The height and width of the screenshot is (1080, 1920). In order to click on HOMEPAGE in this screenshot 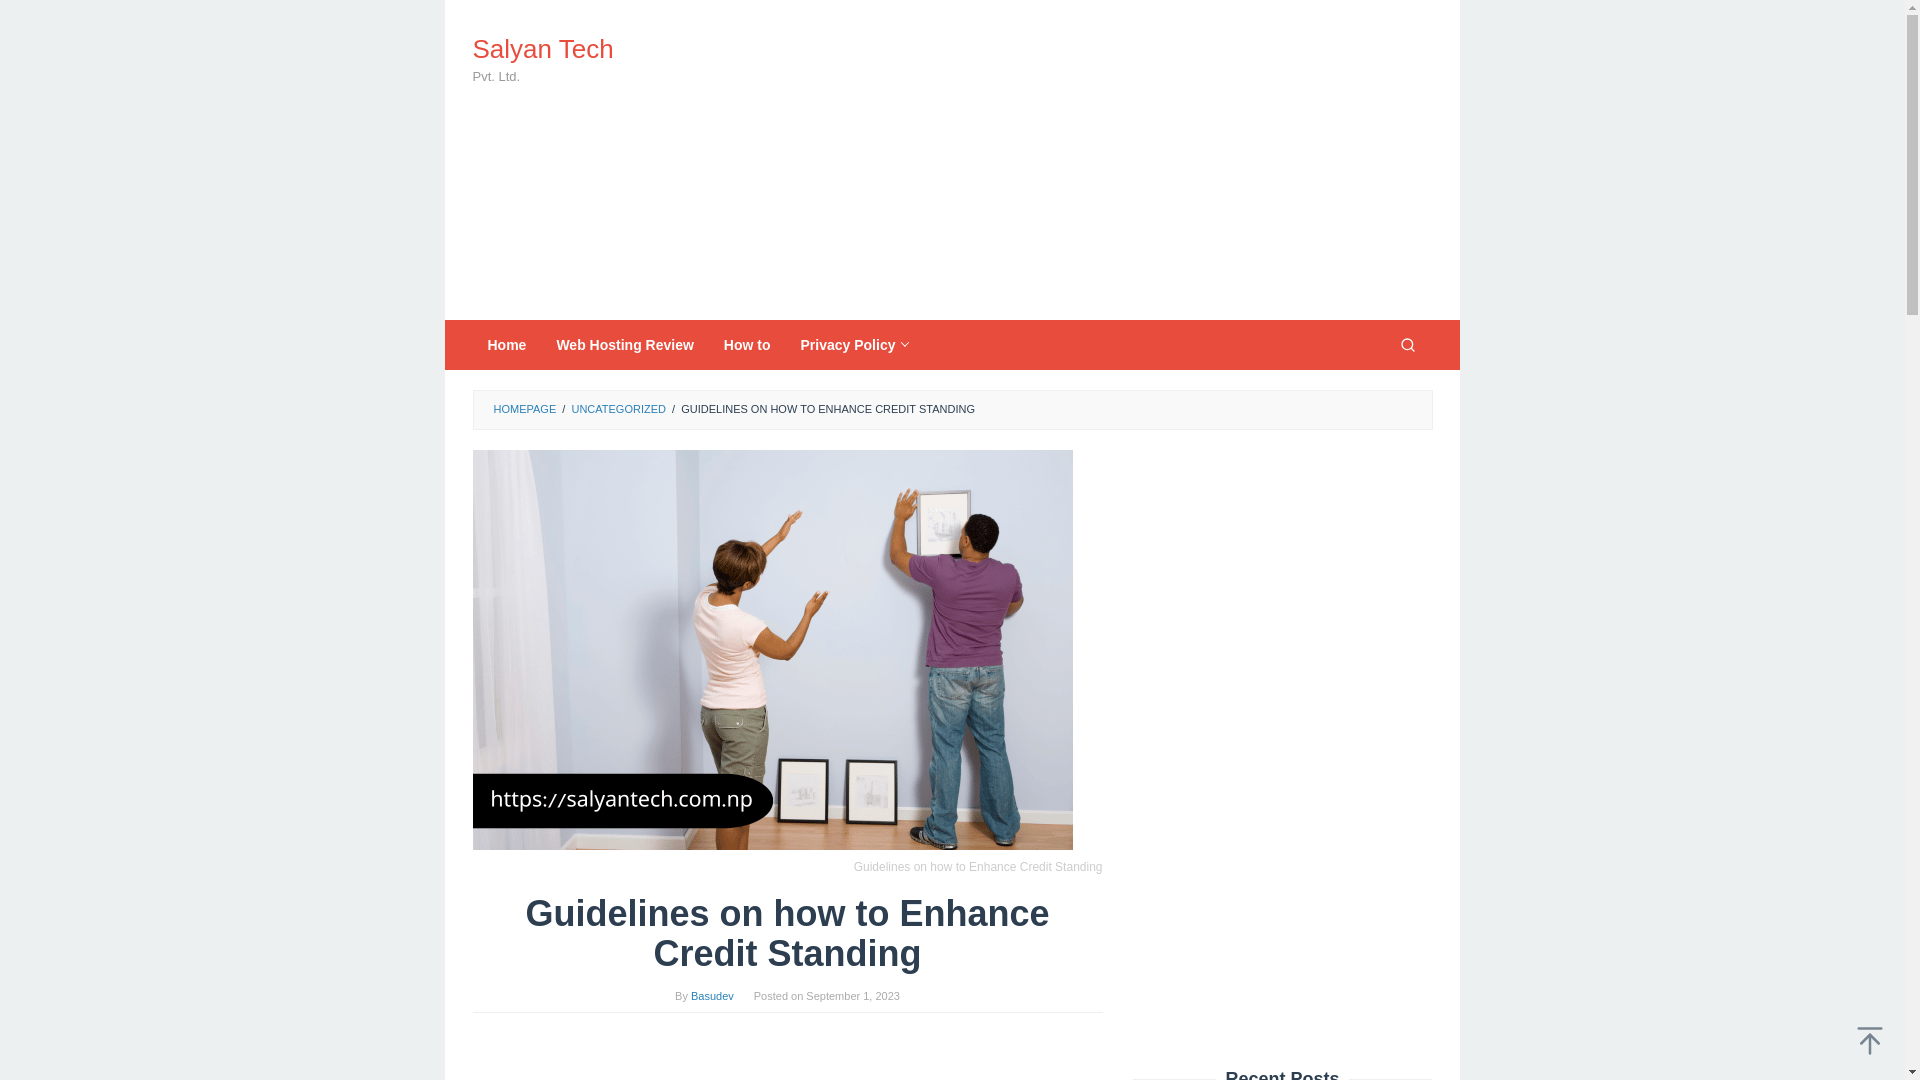, I will do `click(524, 408)`.